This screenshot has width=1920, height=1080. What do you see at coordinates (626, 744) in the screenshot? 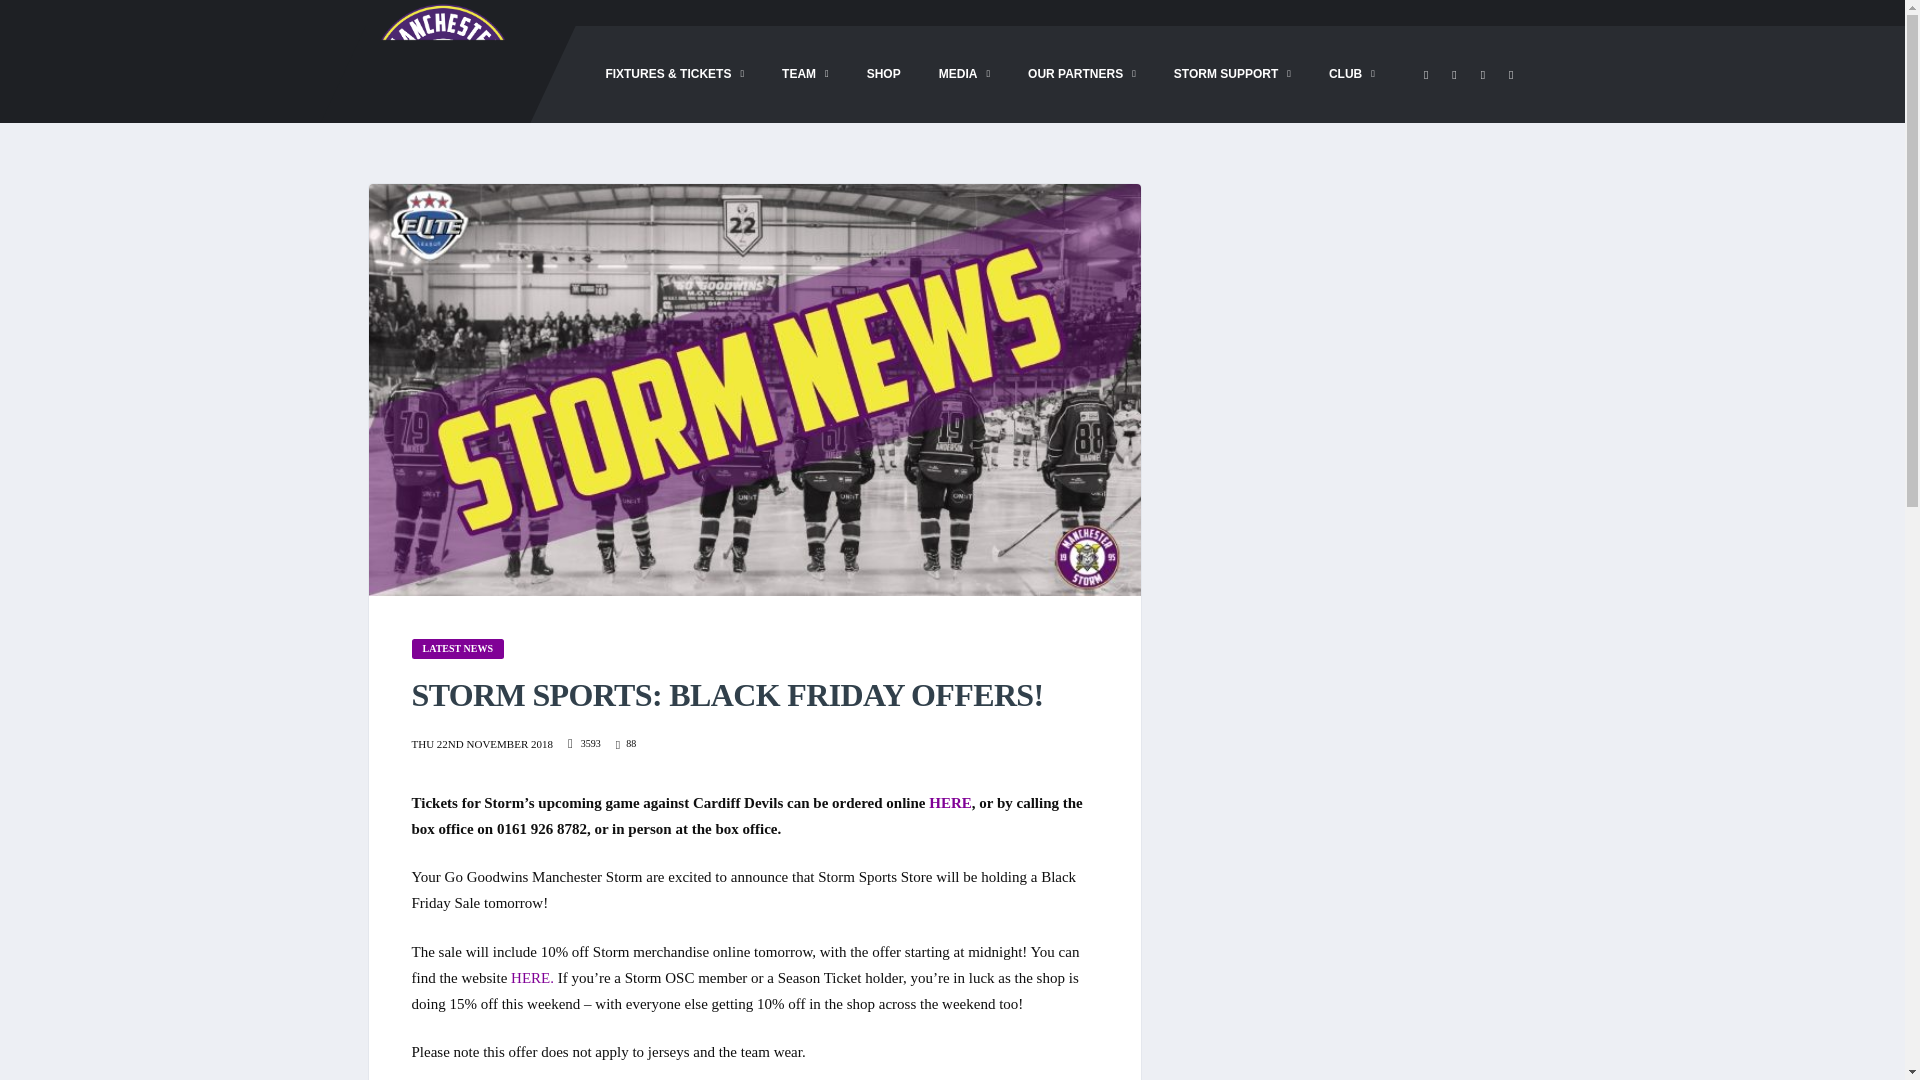
I see `Like` at bounding box center [626, 744].